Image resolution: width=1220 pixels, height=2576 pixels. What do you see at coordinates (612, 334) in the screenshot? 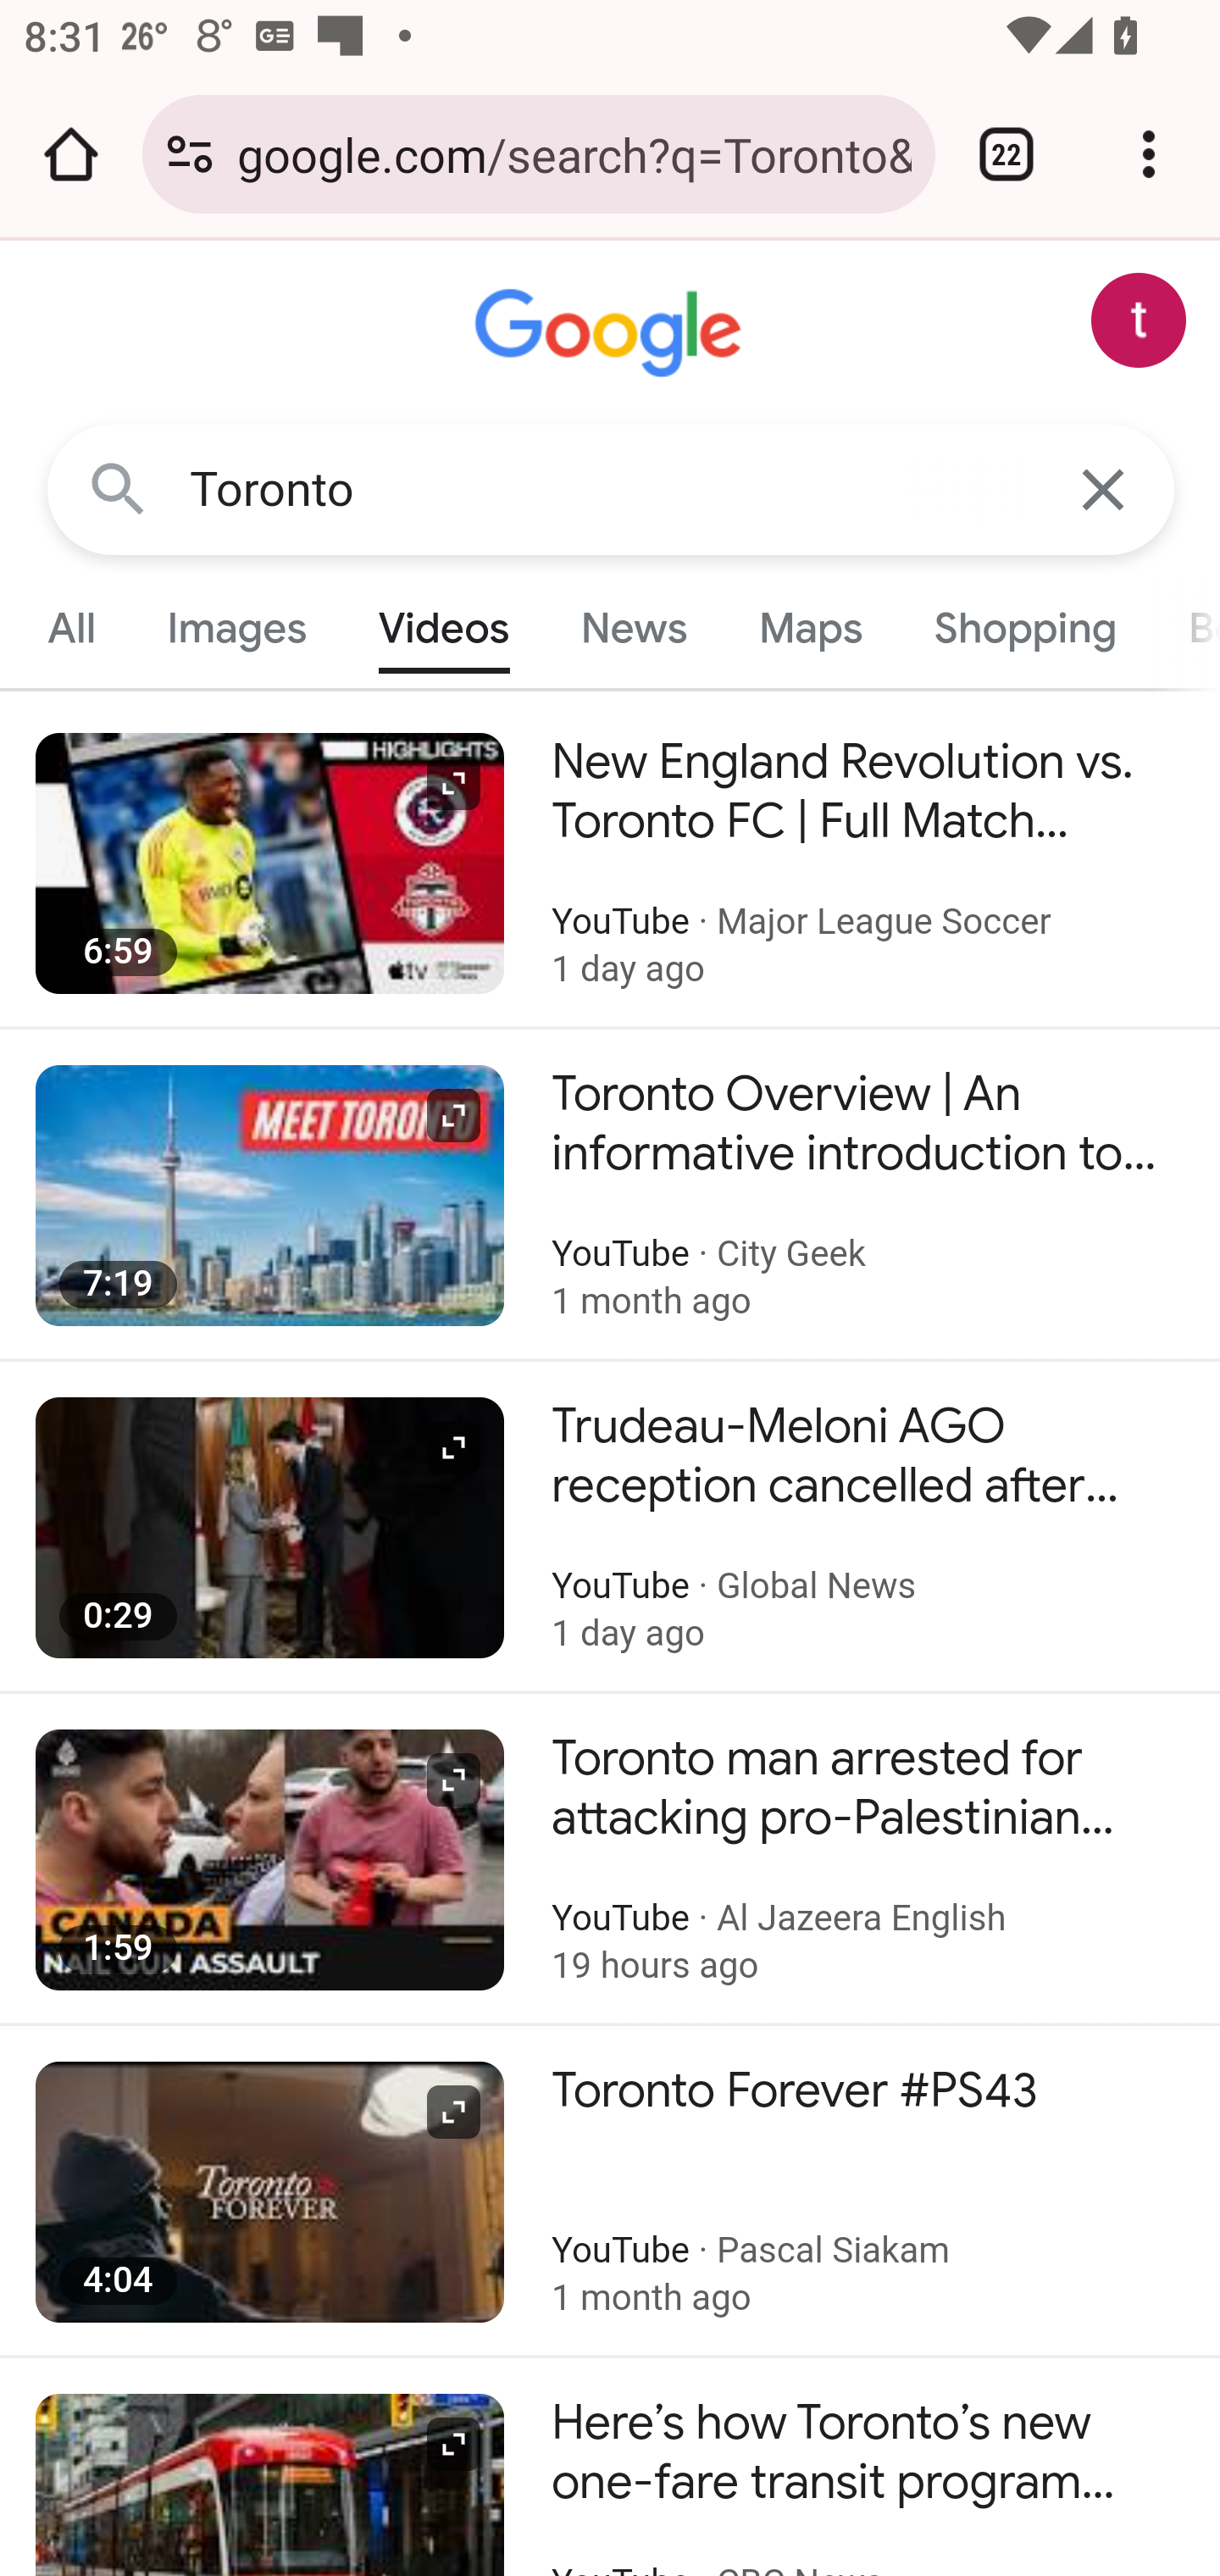
I see `Google` at bounding box center [612, 334].